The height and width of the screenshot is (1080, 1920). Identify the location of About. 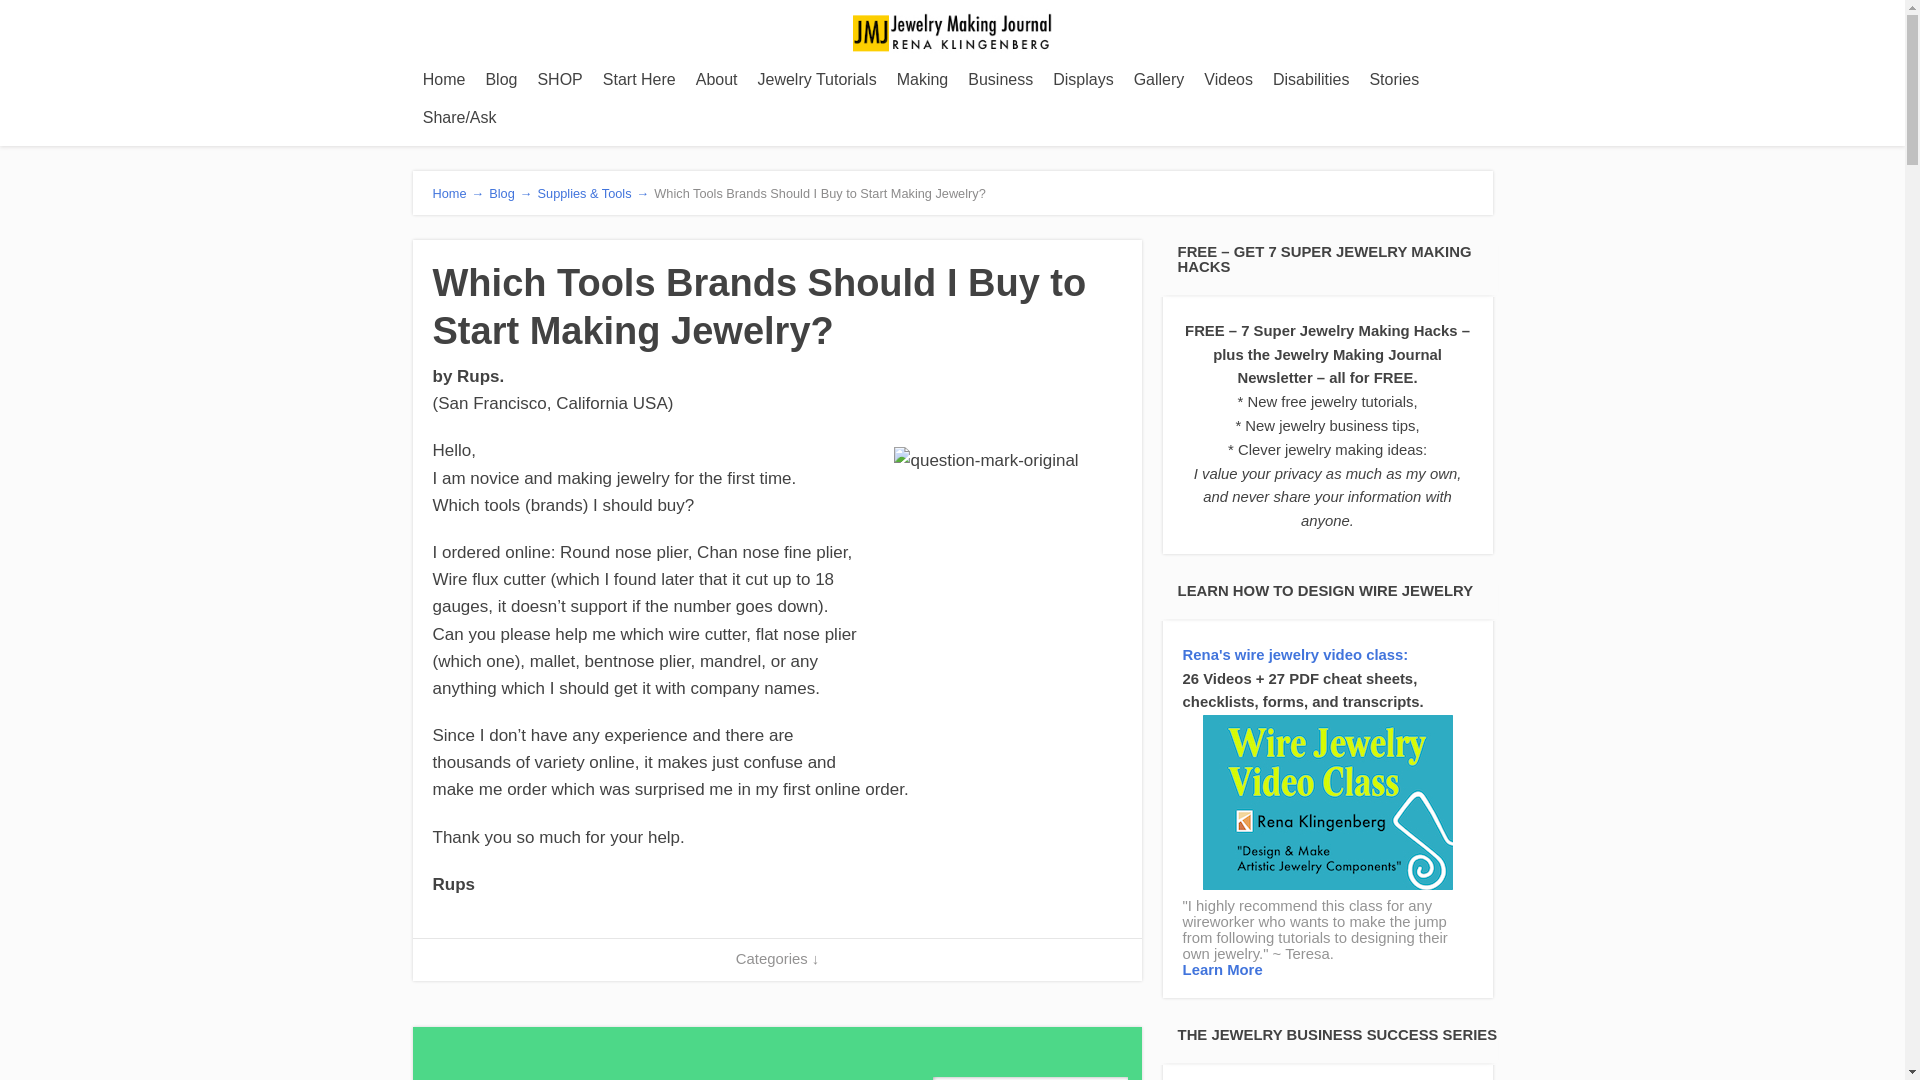
(716, 80).